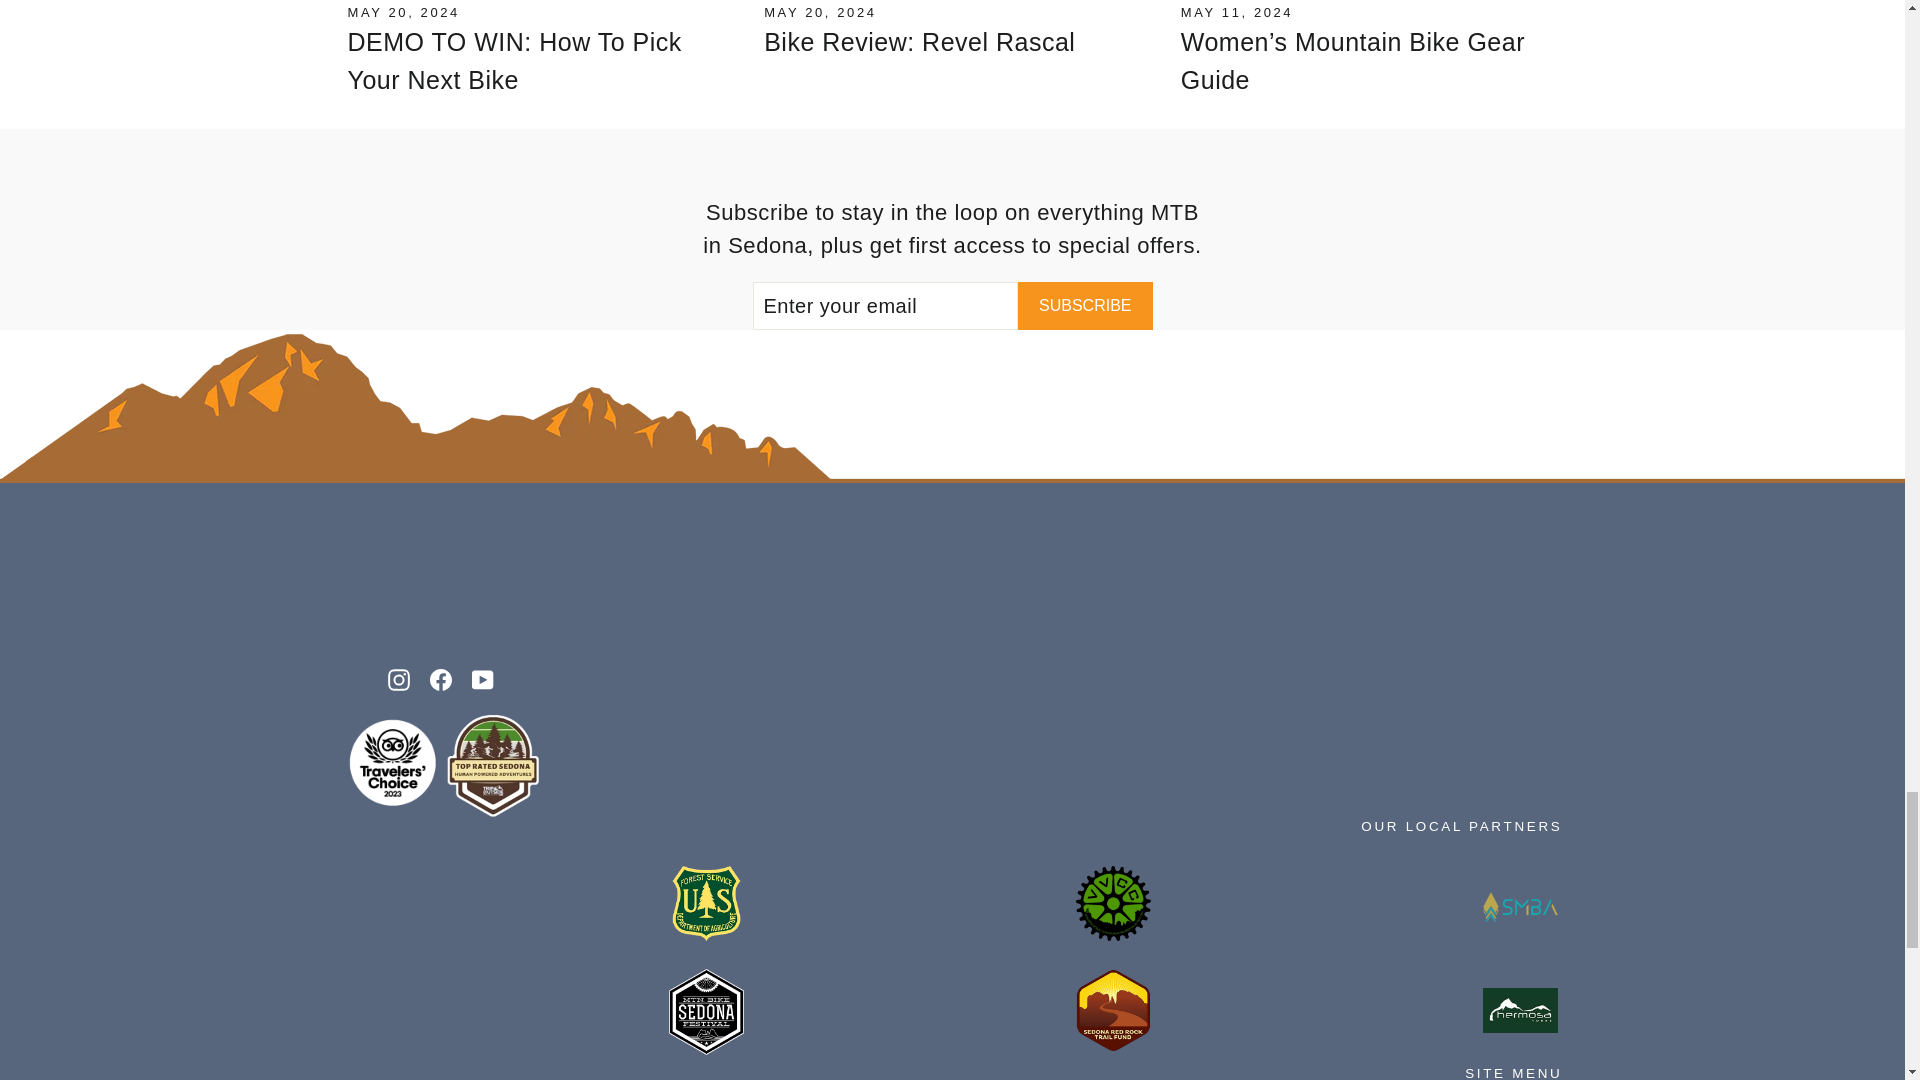 The image size is (1920, 1080). What do you see at coordinates (482, 678) in the screenshot?
I see `Thunder Mountain Bikes on YouTube` at bounding box center [482, 678].